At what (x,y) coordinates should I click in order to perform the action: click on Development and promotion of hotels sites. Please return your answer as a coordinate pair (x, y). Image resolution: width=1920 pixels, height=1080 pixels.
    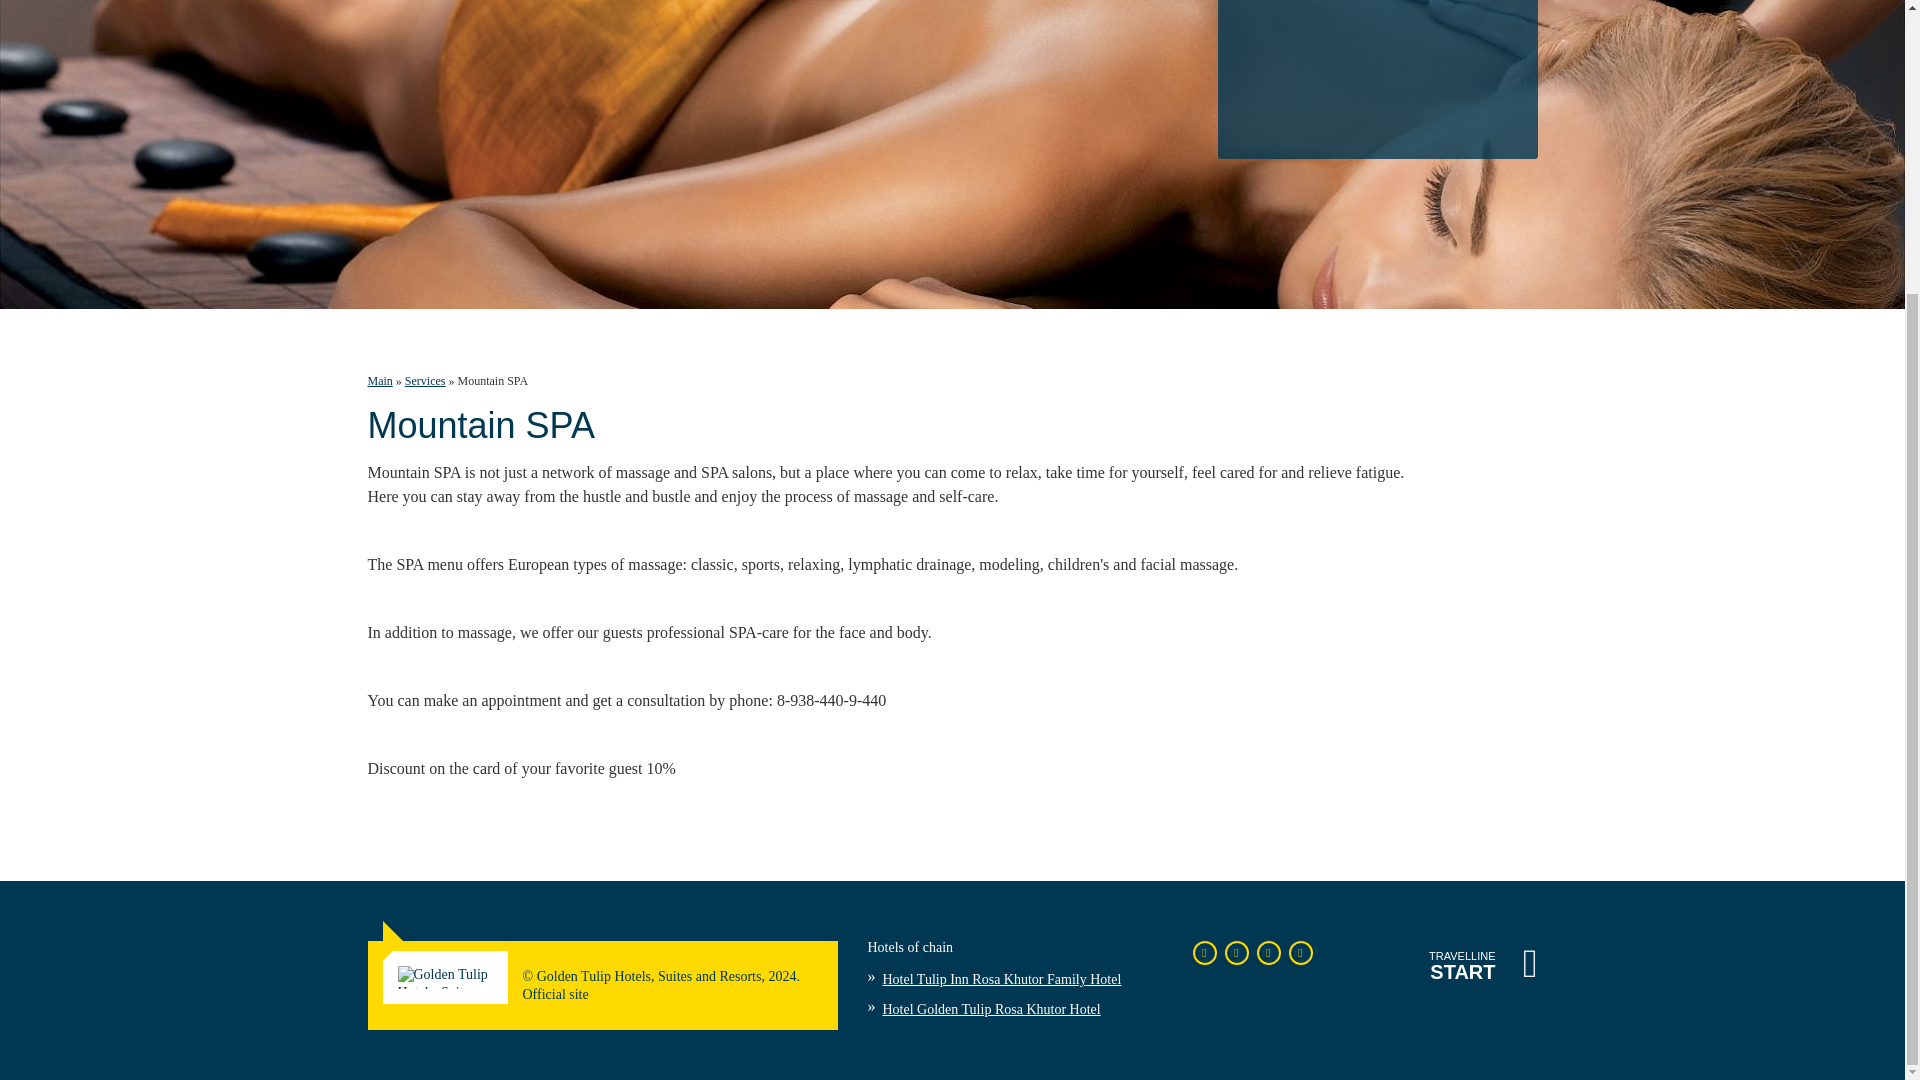
    Looking at the image, I should click on (1482, 964).